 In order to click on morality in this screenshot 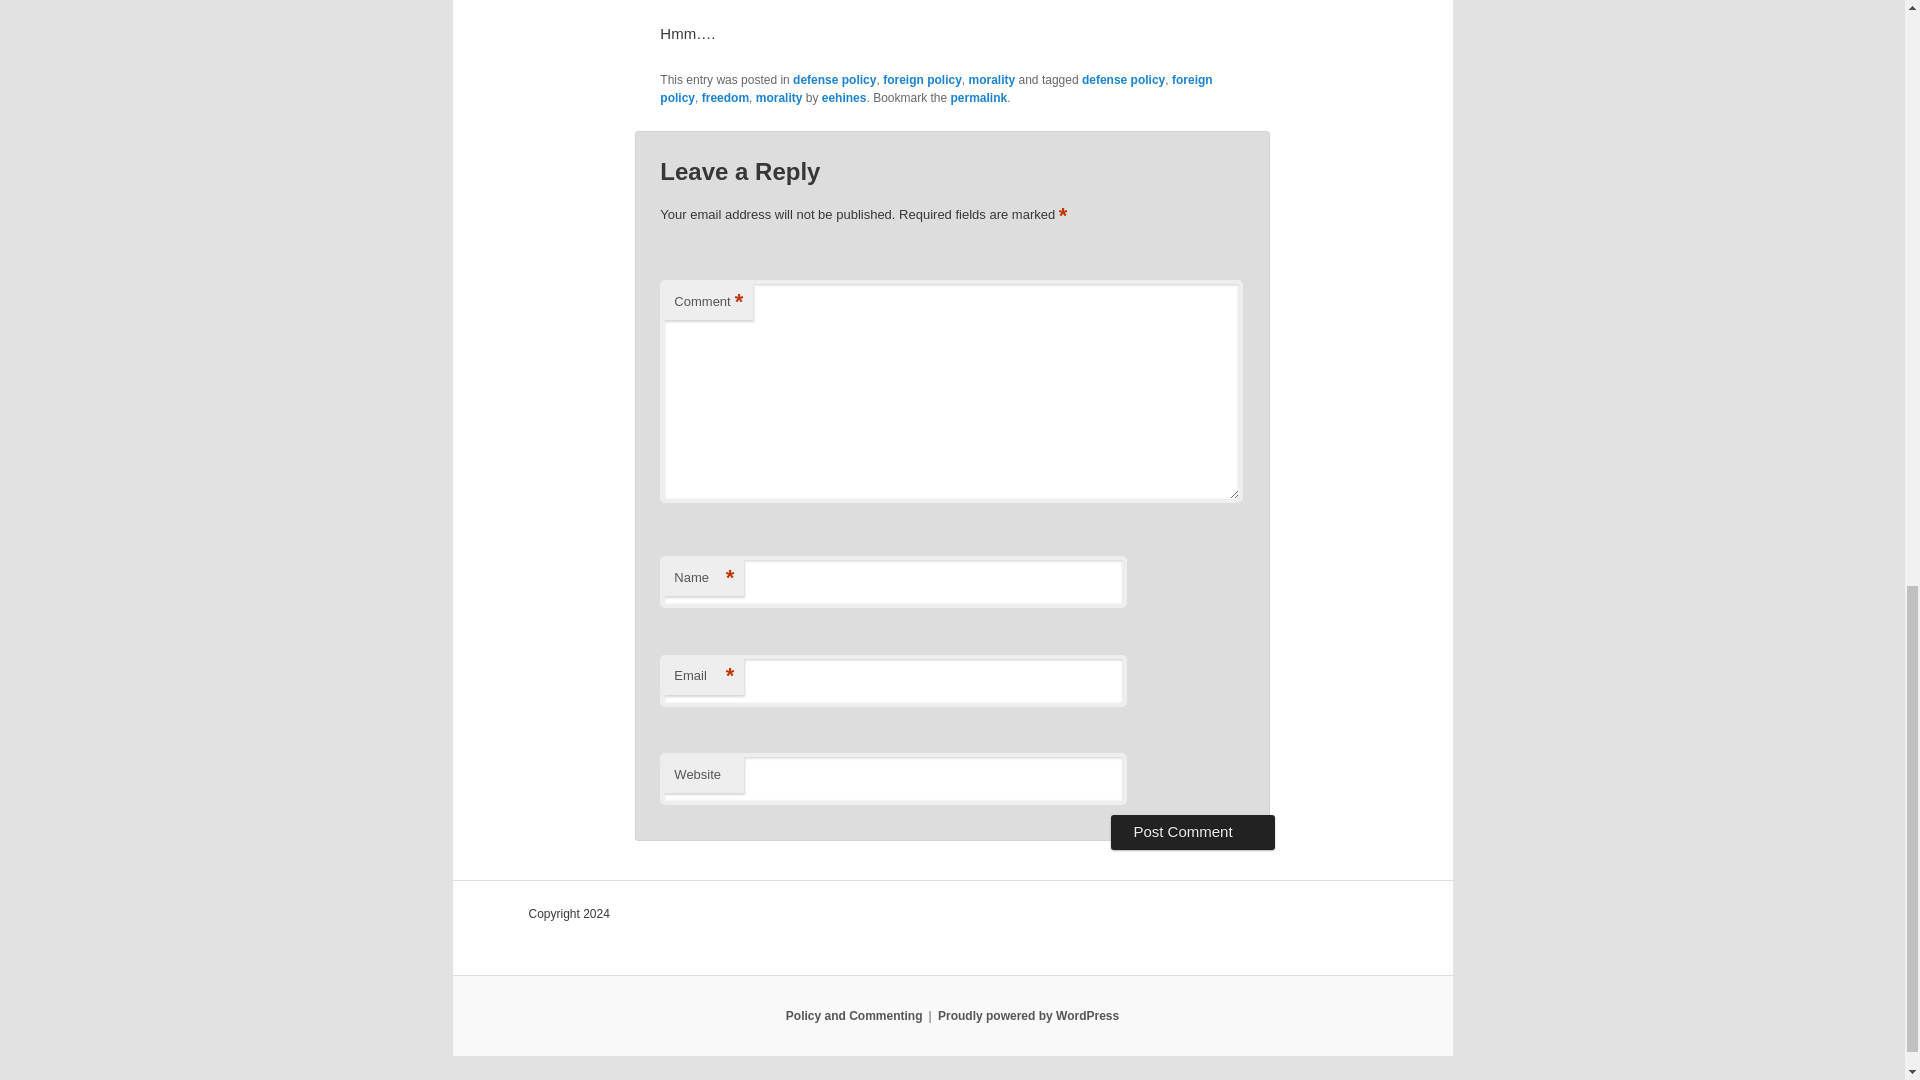, I will do `click(779, 97)`.